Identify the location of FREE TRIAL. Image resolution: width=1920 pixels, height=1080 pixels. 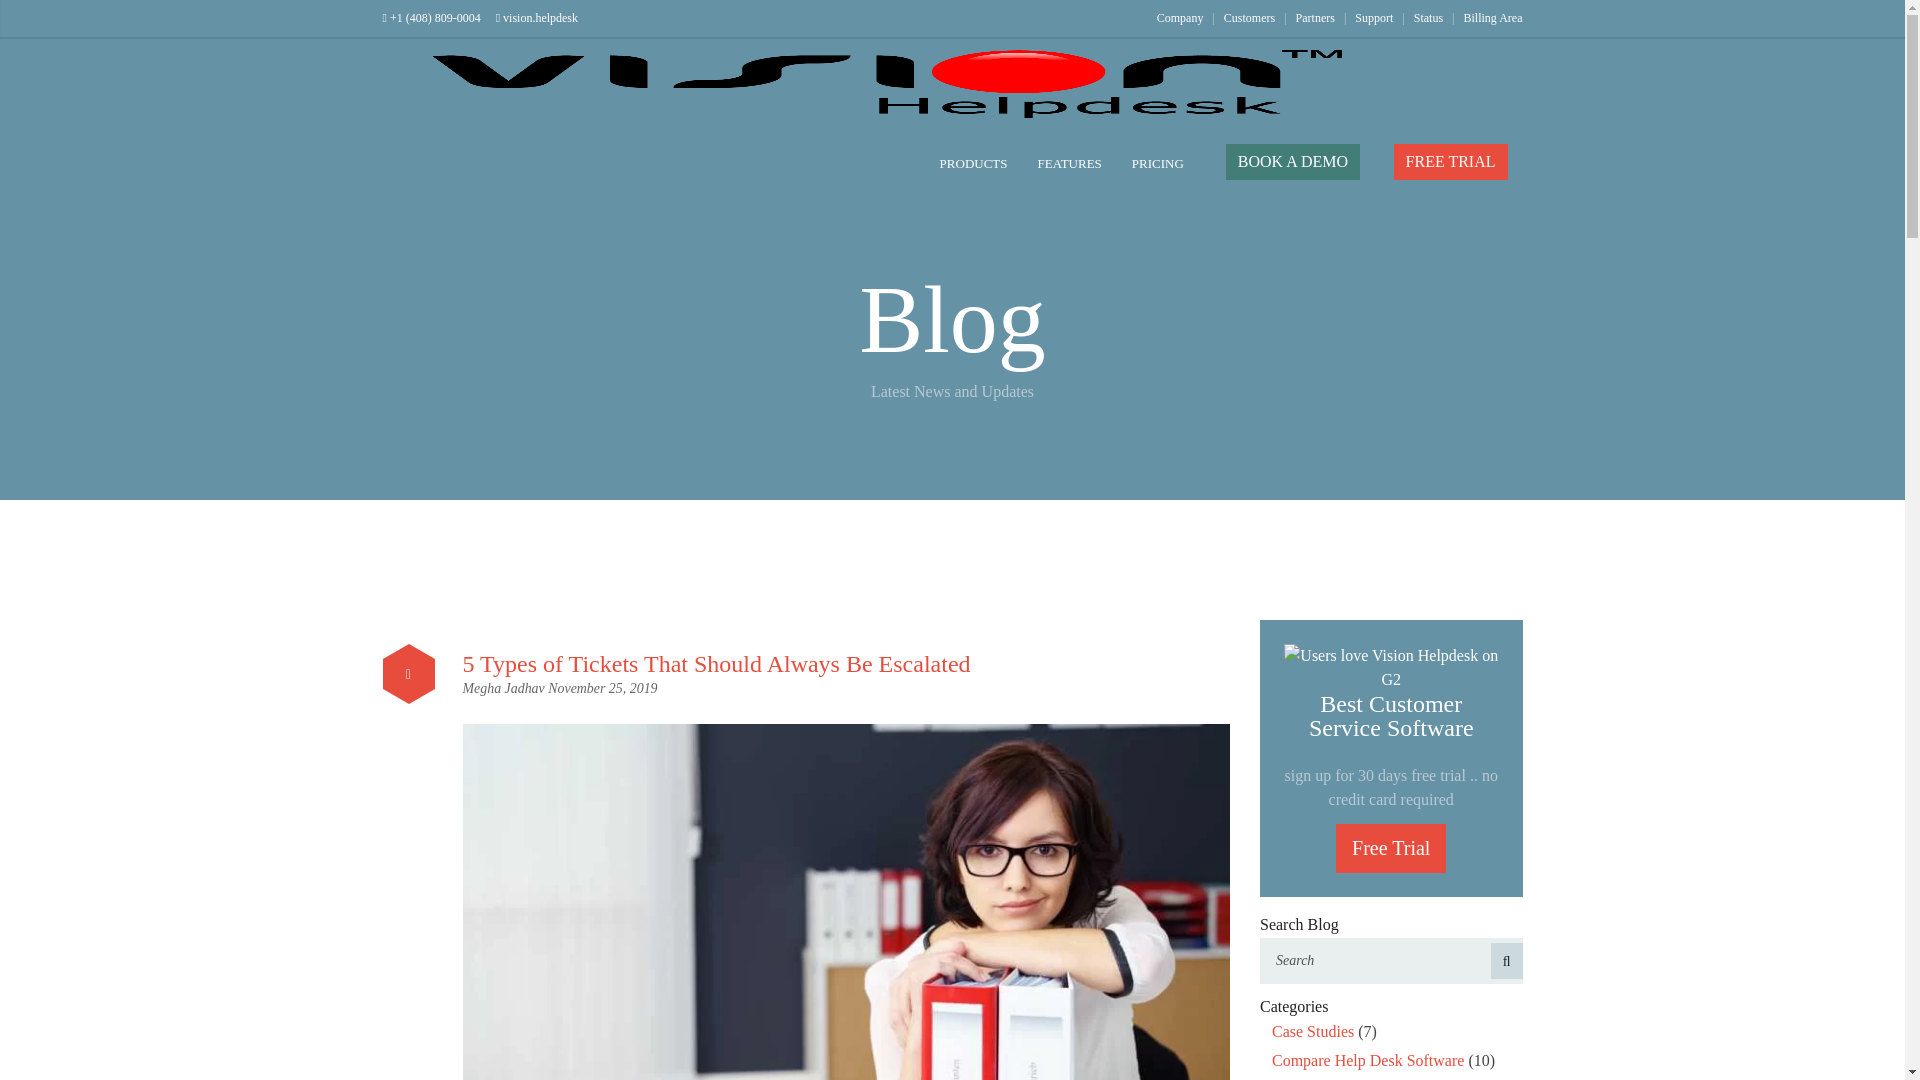
(1450, 162).